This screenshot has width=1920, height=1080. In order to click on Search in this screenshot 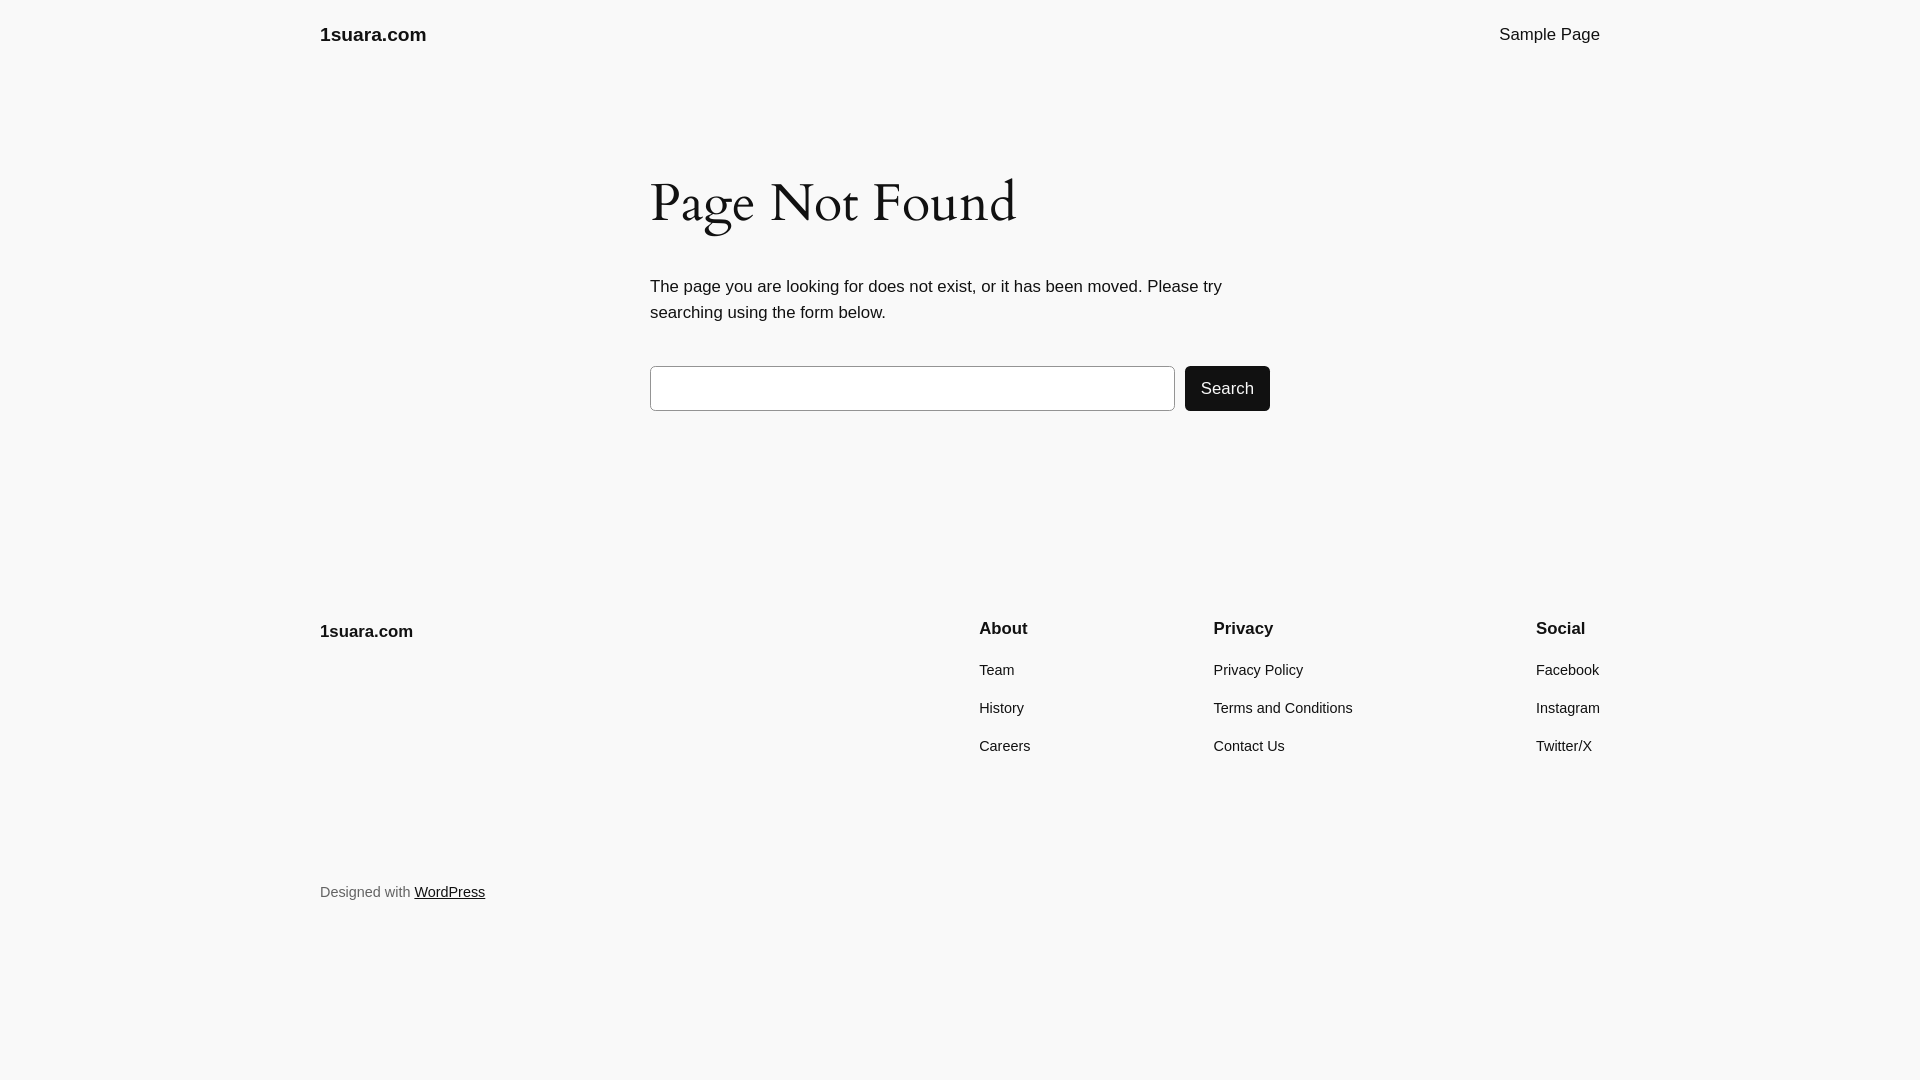, I will do `click(1228, 388)`.